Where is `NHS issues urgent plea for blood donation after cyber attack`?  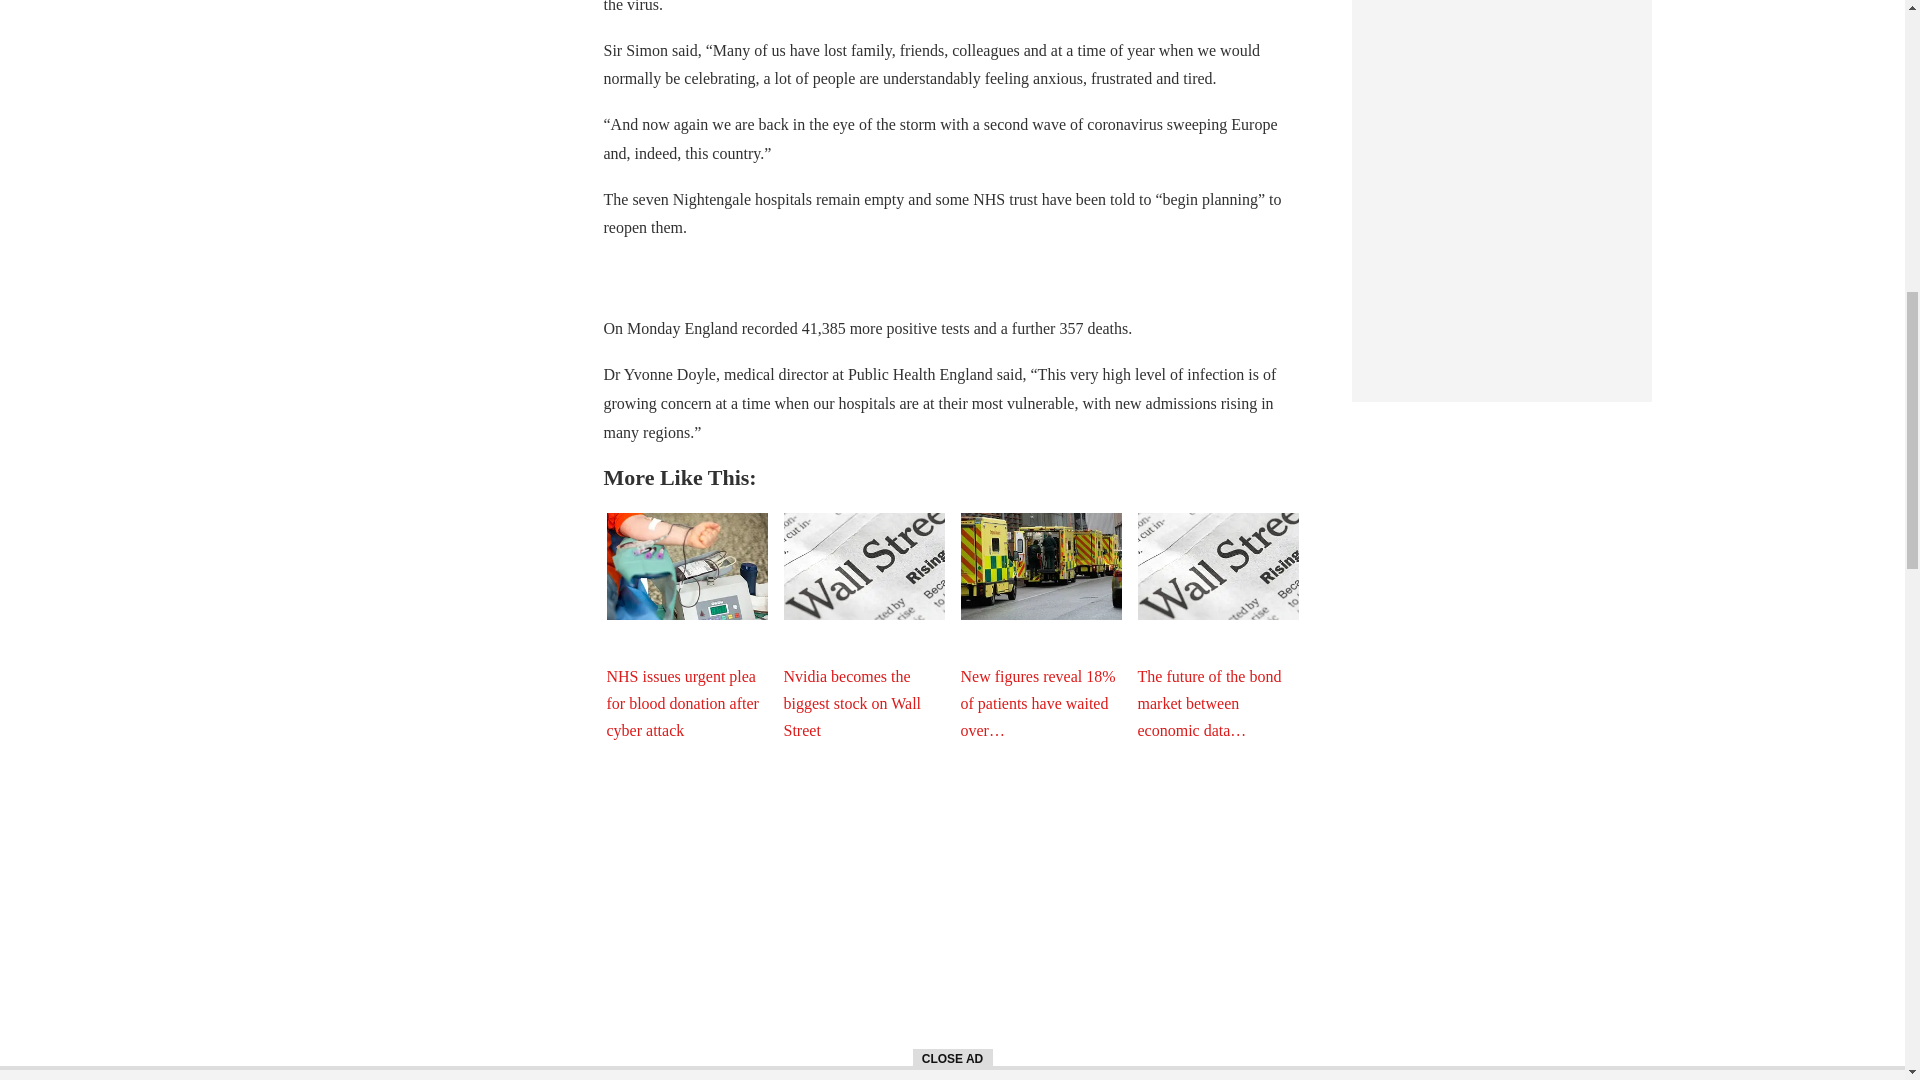
NHS issues urgent plea for blood donation after cyber attack is located at coordinates (686, 566).